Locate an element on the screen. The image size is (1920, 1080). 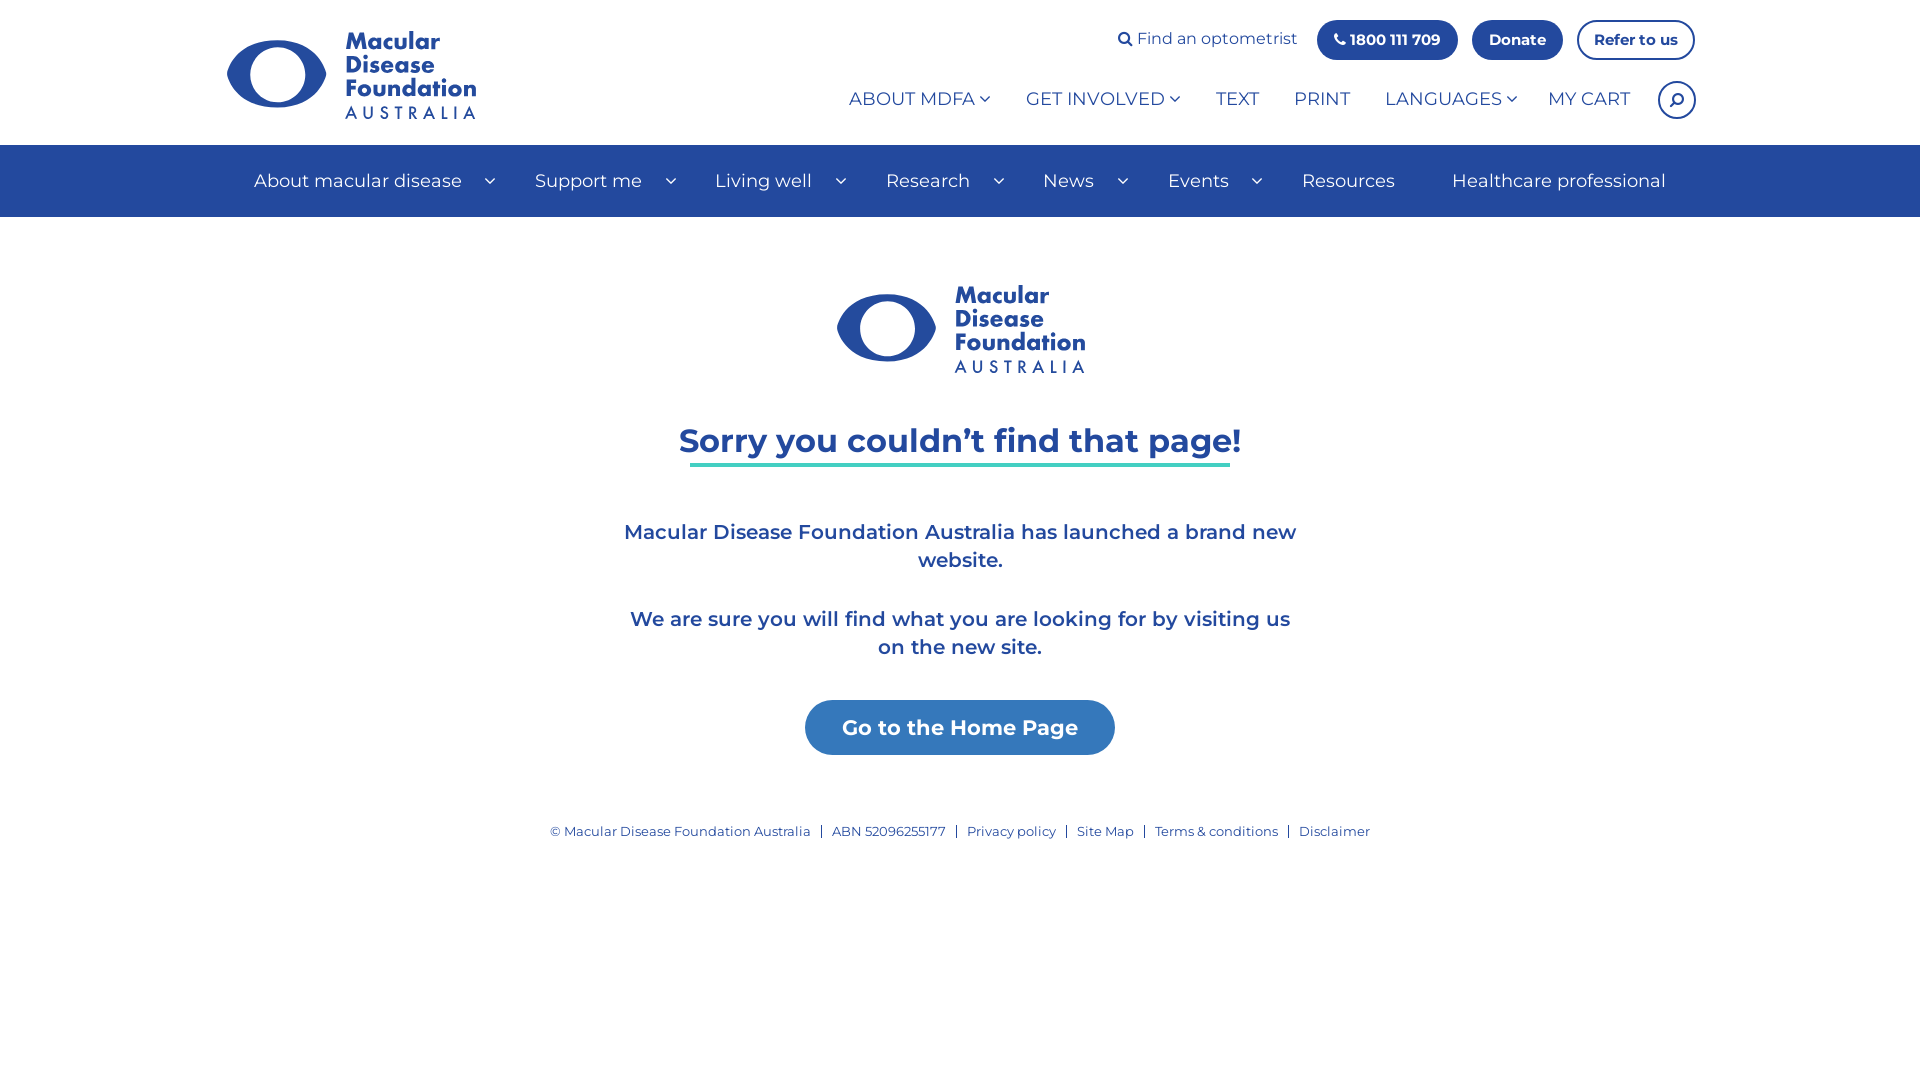
Go to the Home Page is located at coordinates (960, 728).